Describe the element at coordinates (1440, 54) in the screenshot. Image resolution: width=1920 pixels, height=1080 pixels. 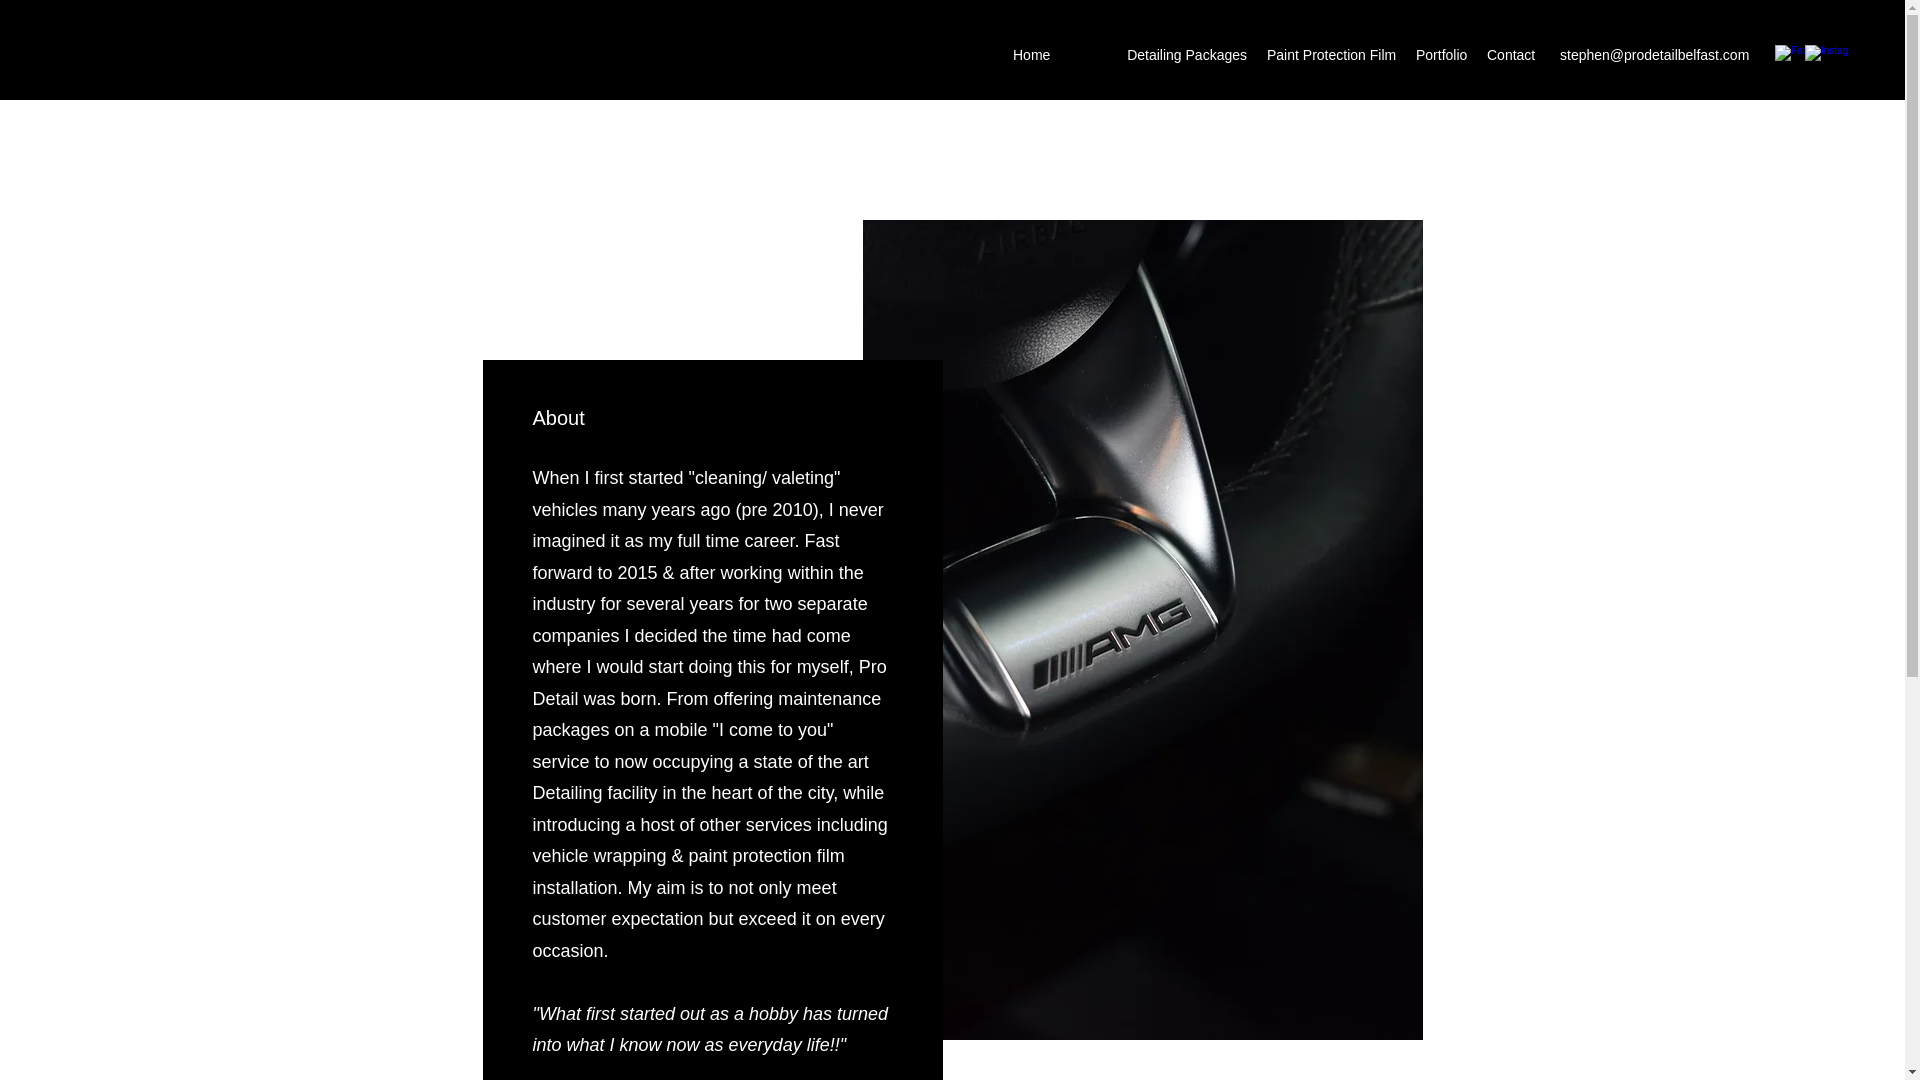
I see `Portfolio` at that location.